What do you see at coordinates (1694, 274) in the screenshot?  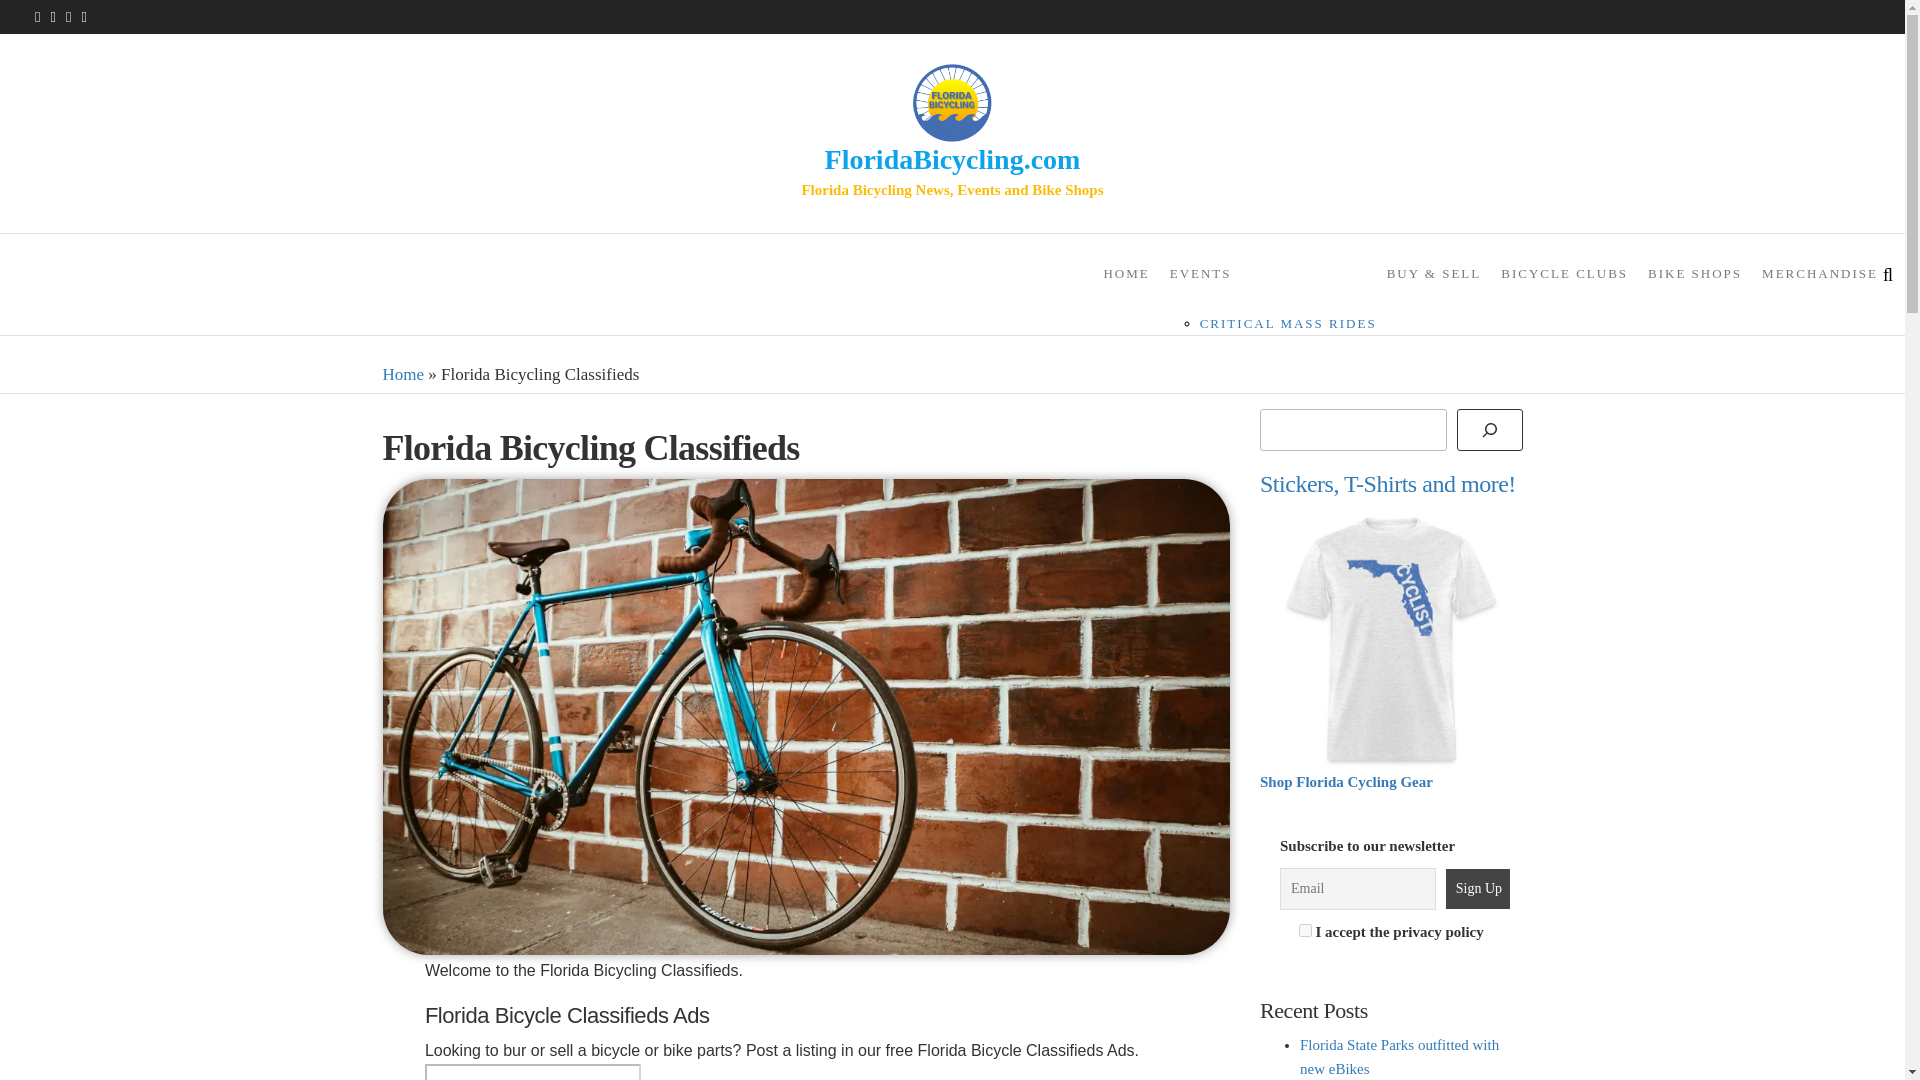 I see `Bike Shops` at bounding box center [1694, 274].